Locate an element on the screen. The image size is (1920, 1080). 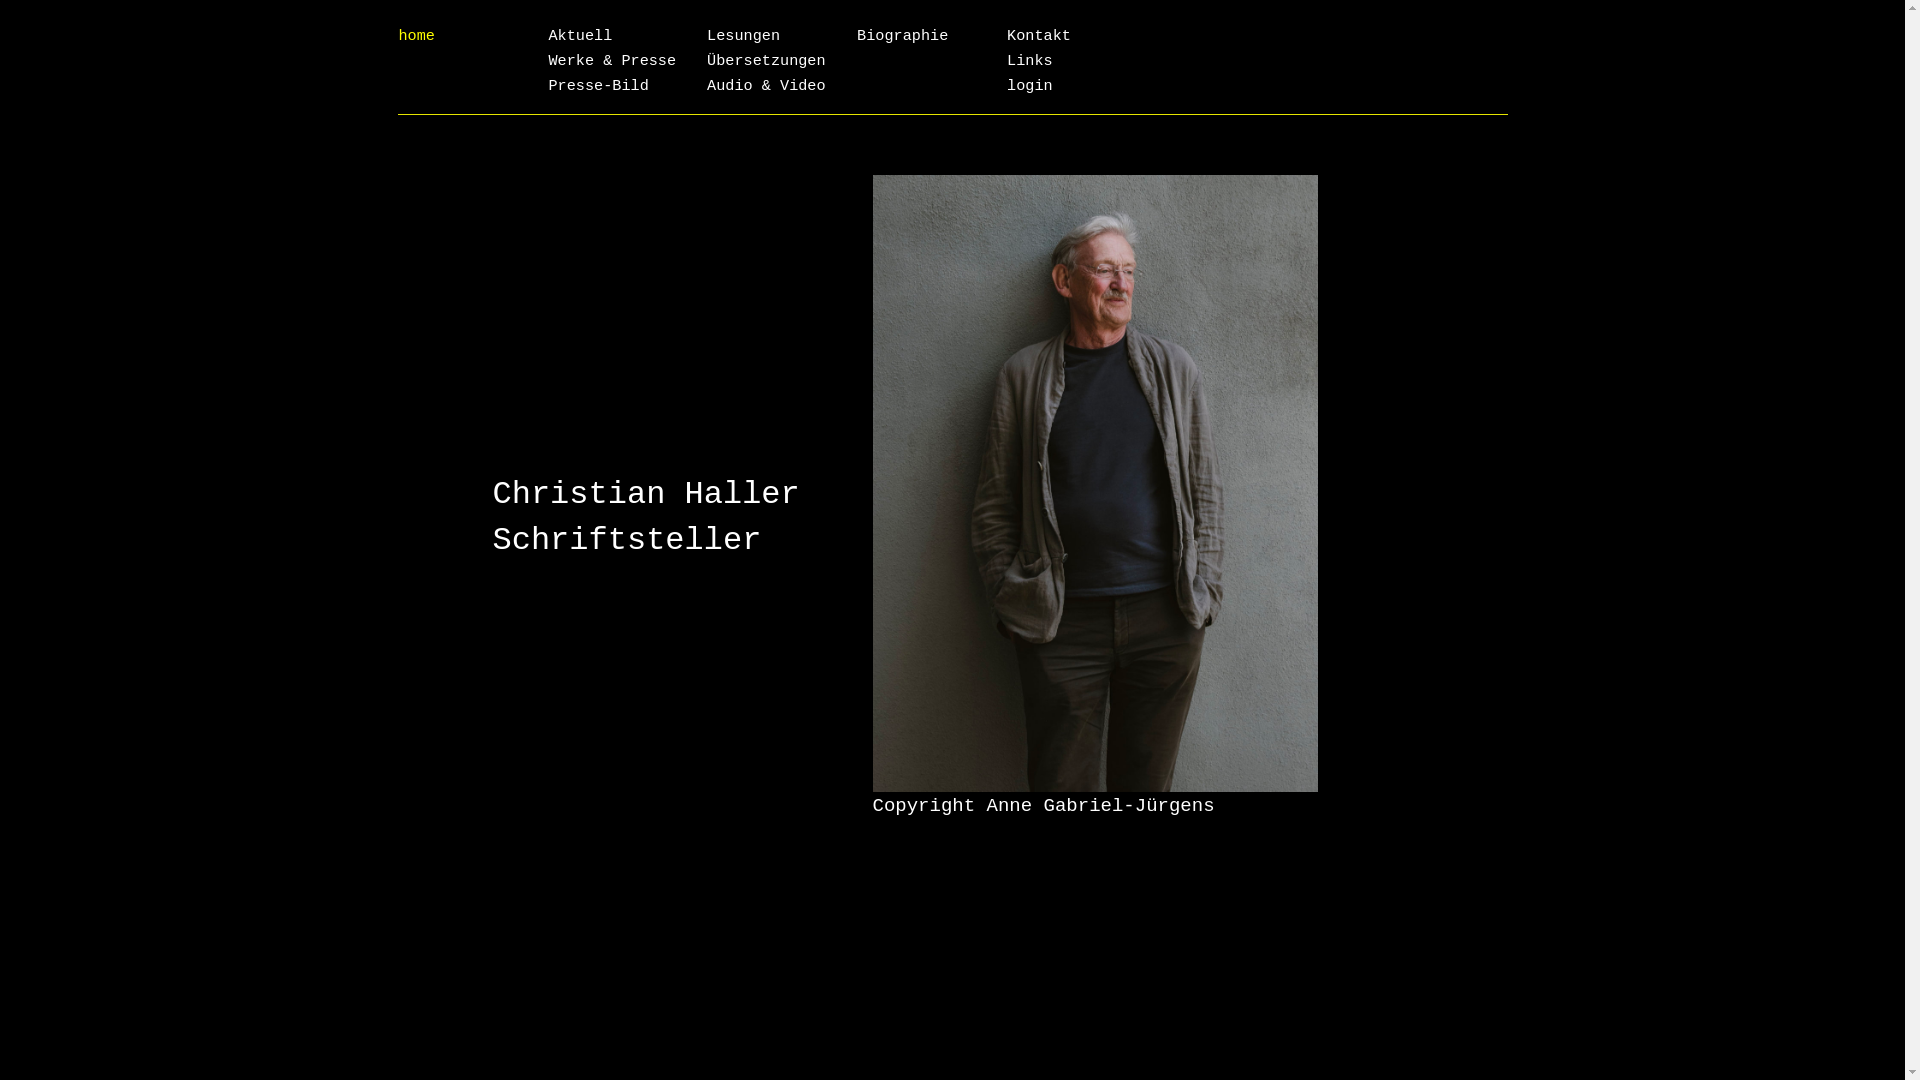
Lesungen is located at coordinates (744, 36).